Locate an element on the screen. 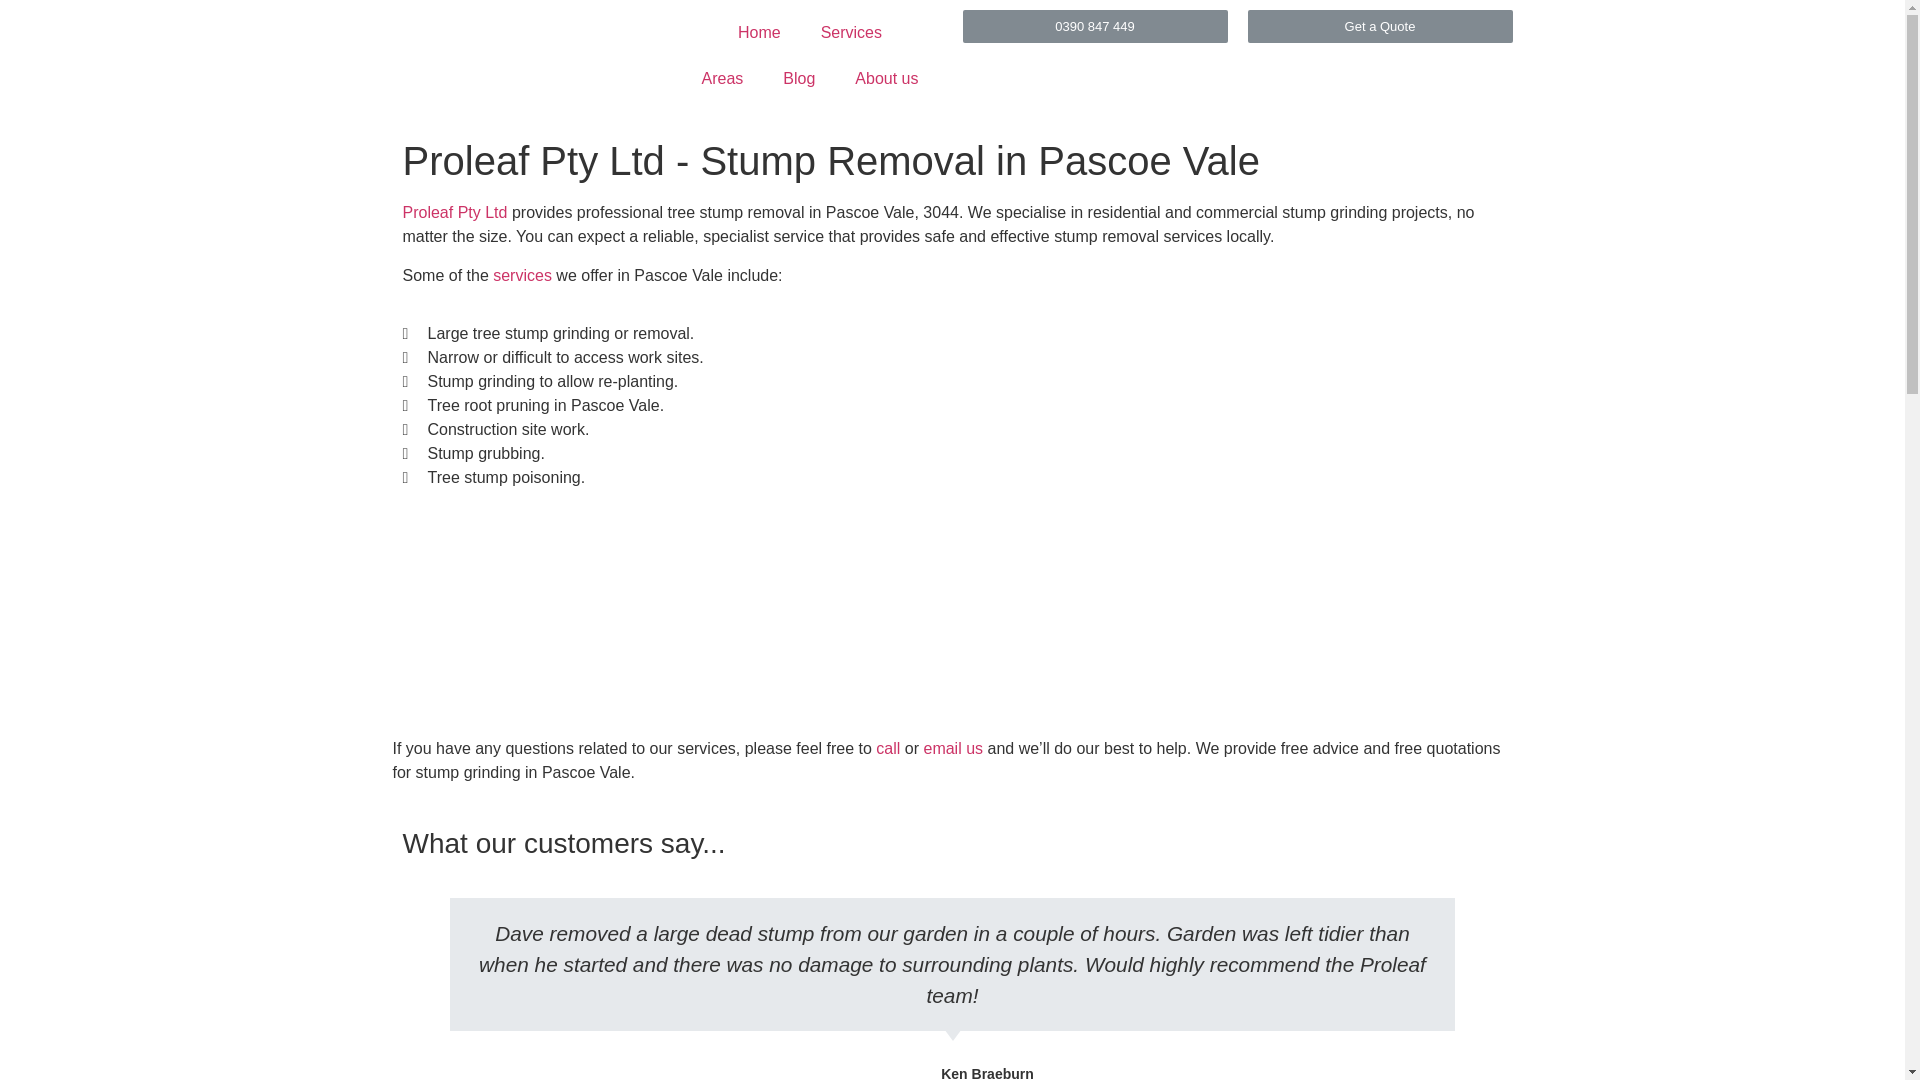 This screenshot has width=1920, height=1080. Blog is located at coordinates (798, 78).